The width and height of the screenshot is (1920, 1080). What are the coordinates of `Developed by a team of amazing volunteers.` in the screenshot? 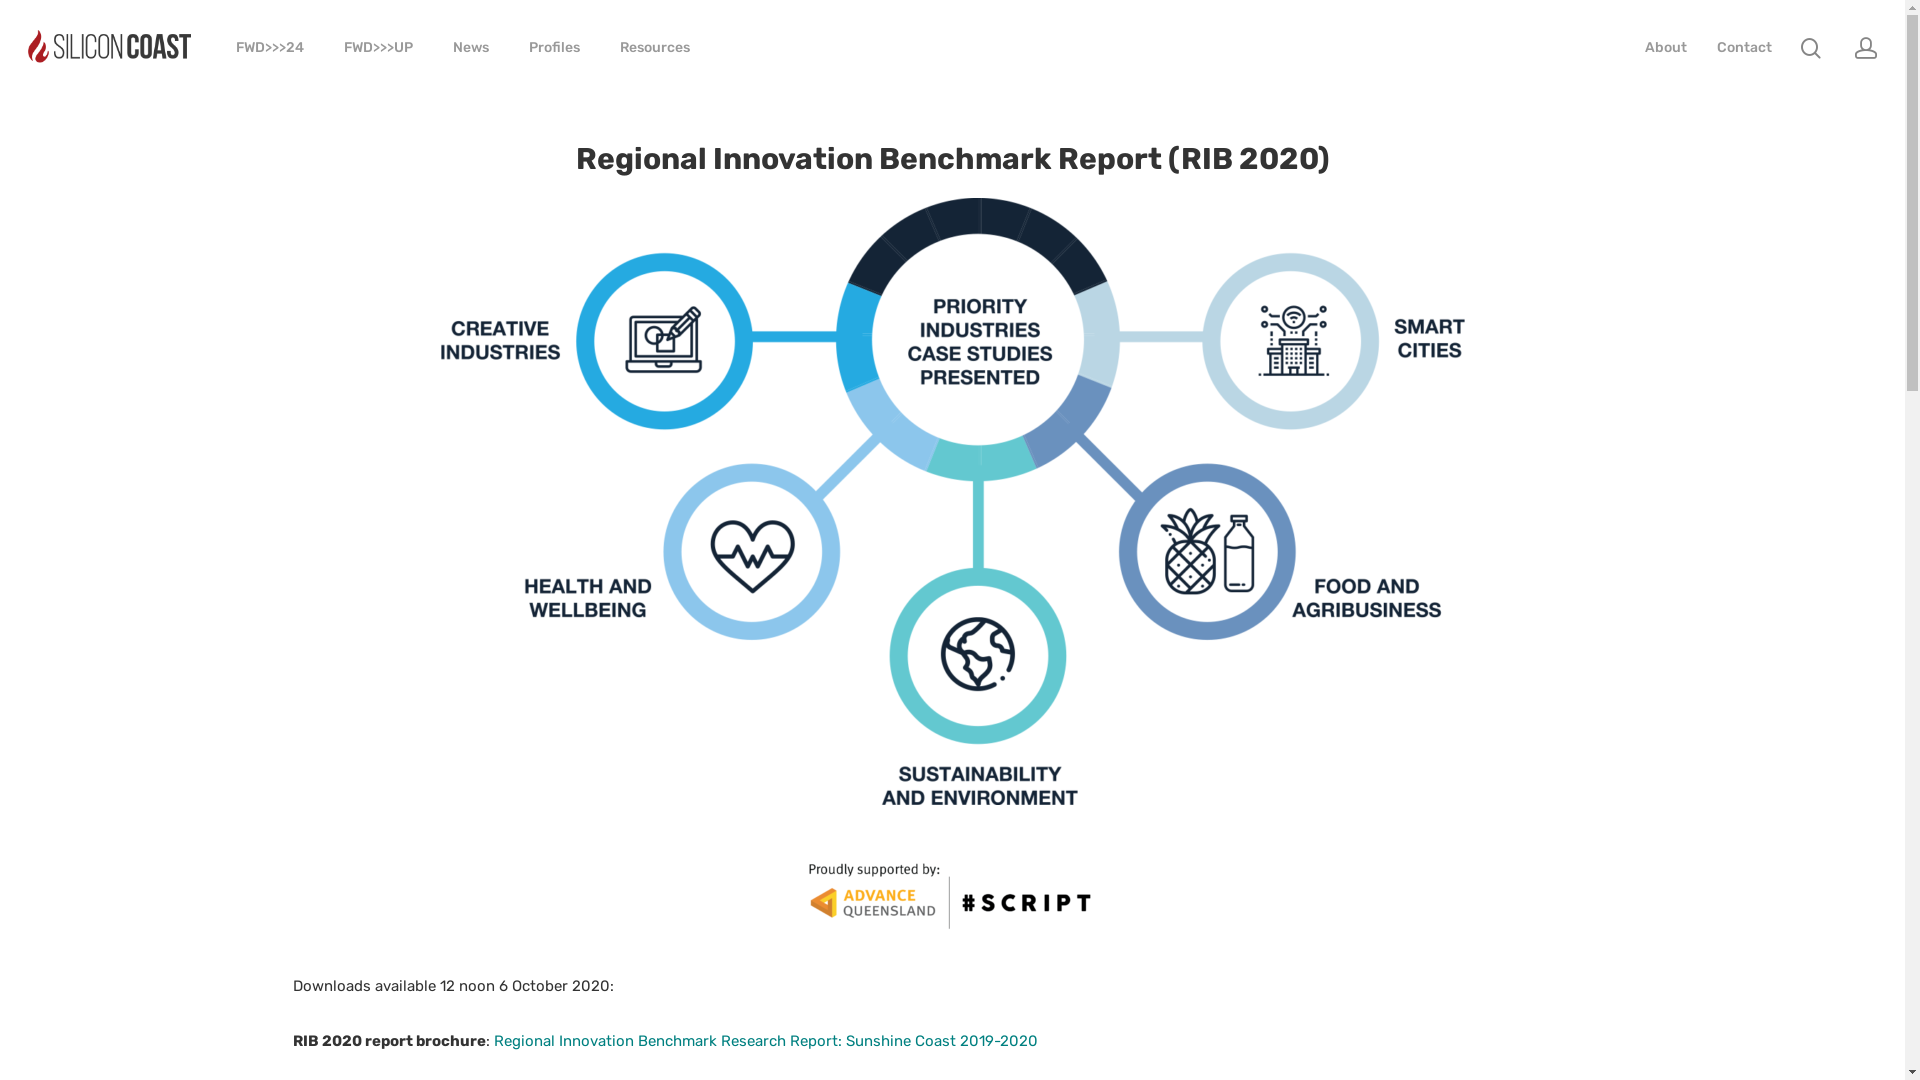 It's located at (952, 998).